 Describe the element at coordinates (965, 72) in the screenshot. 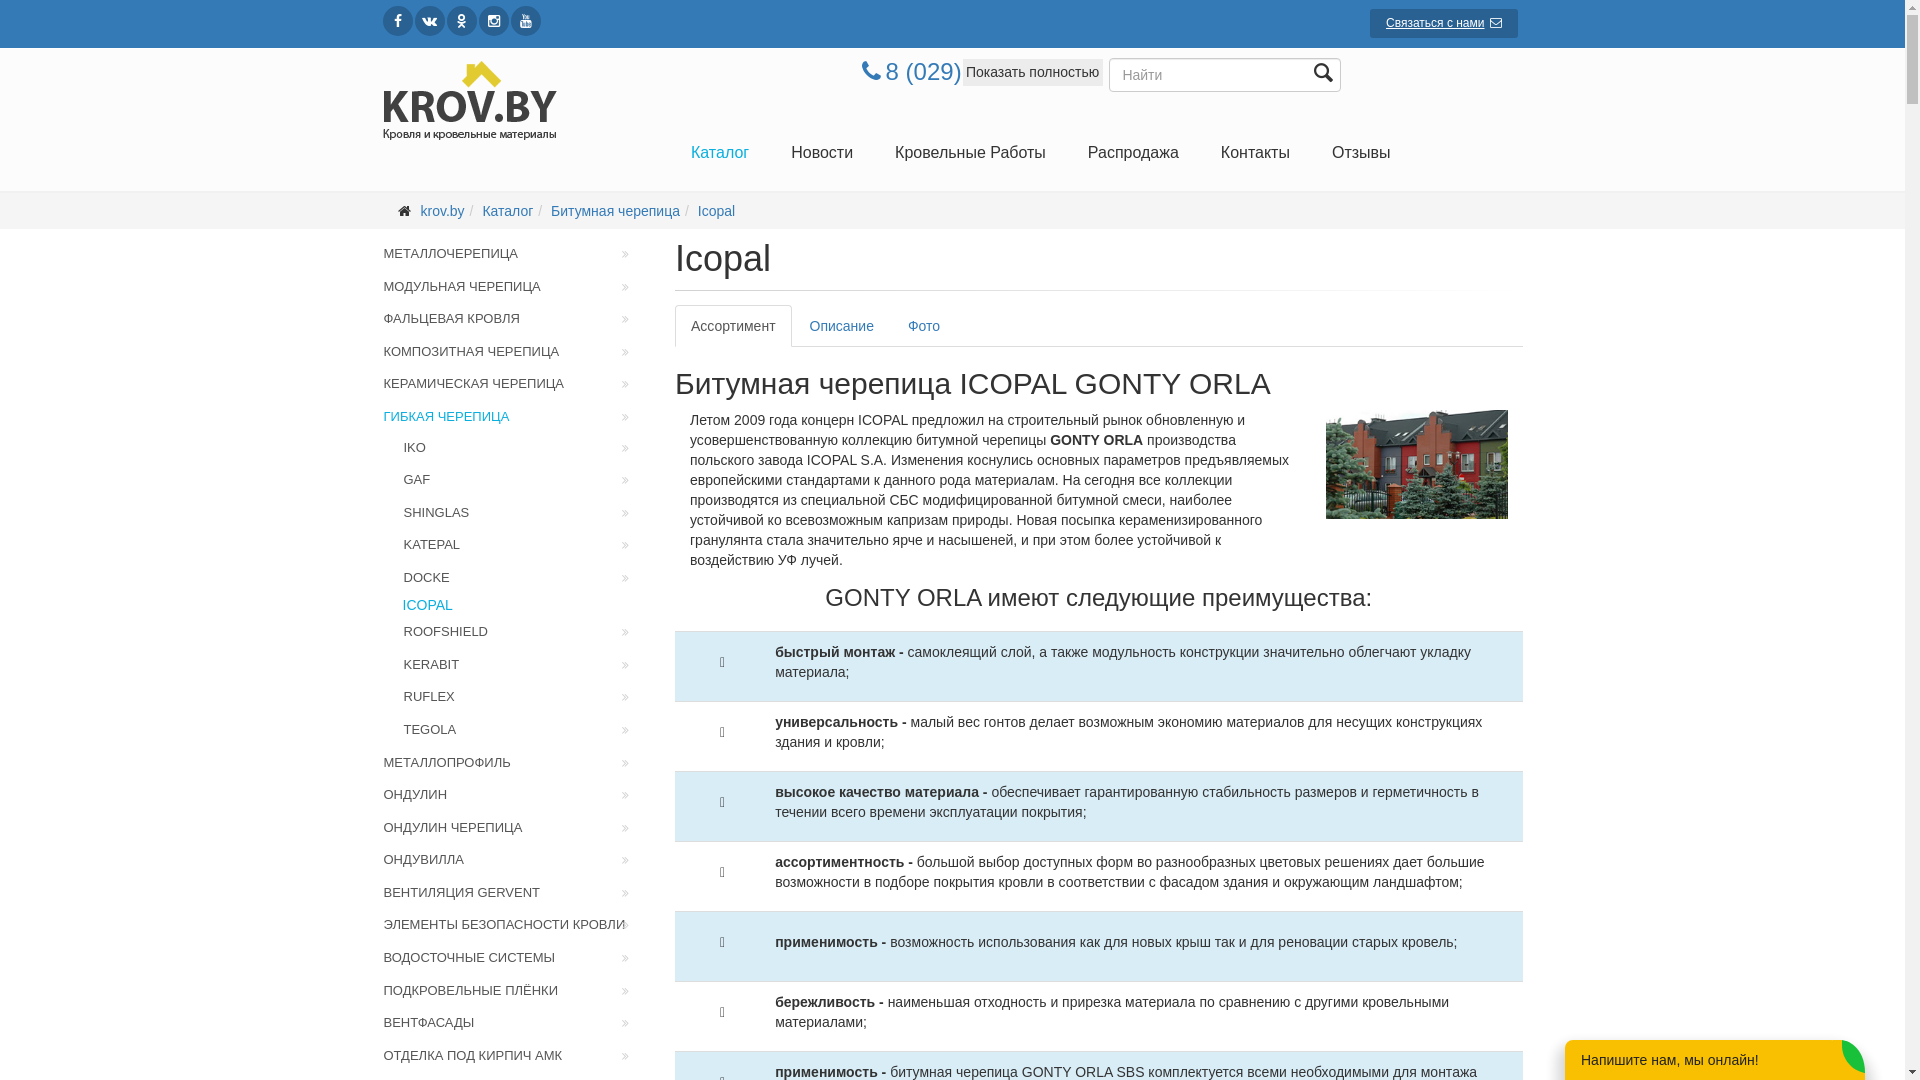

I see `8 (029) 167-70-70` at that location.